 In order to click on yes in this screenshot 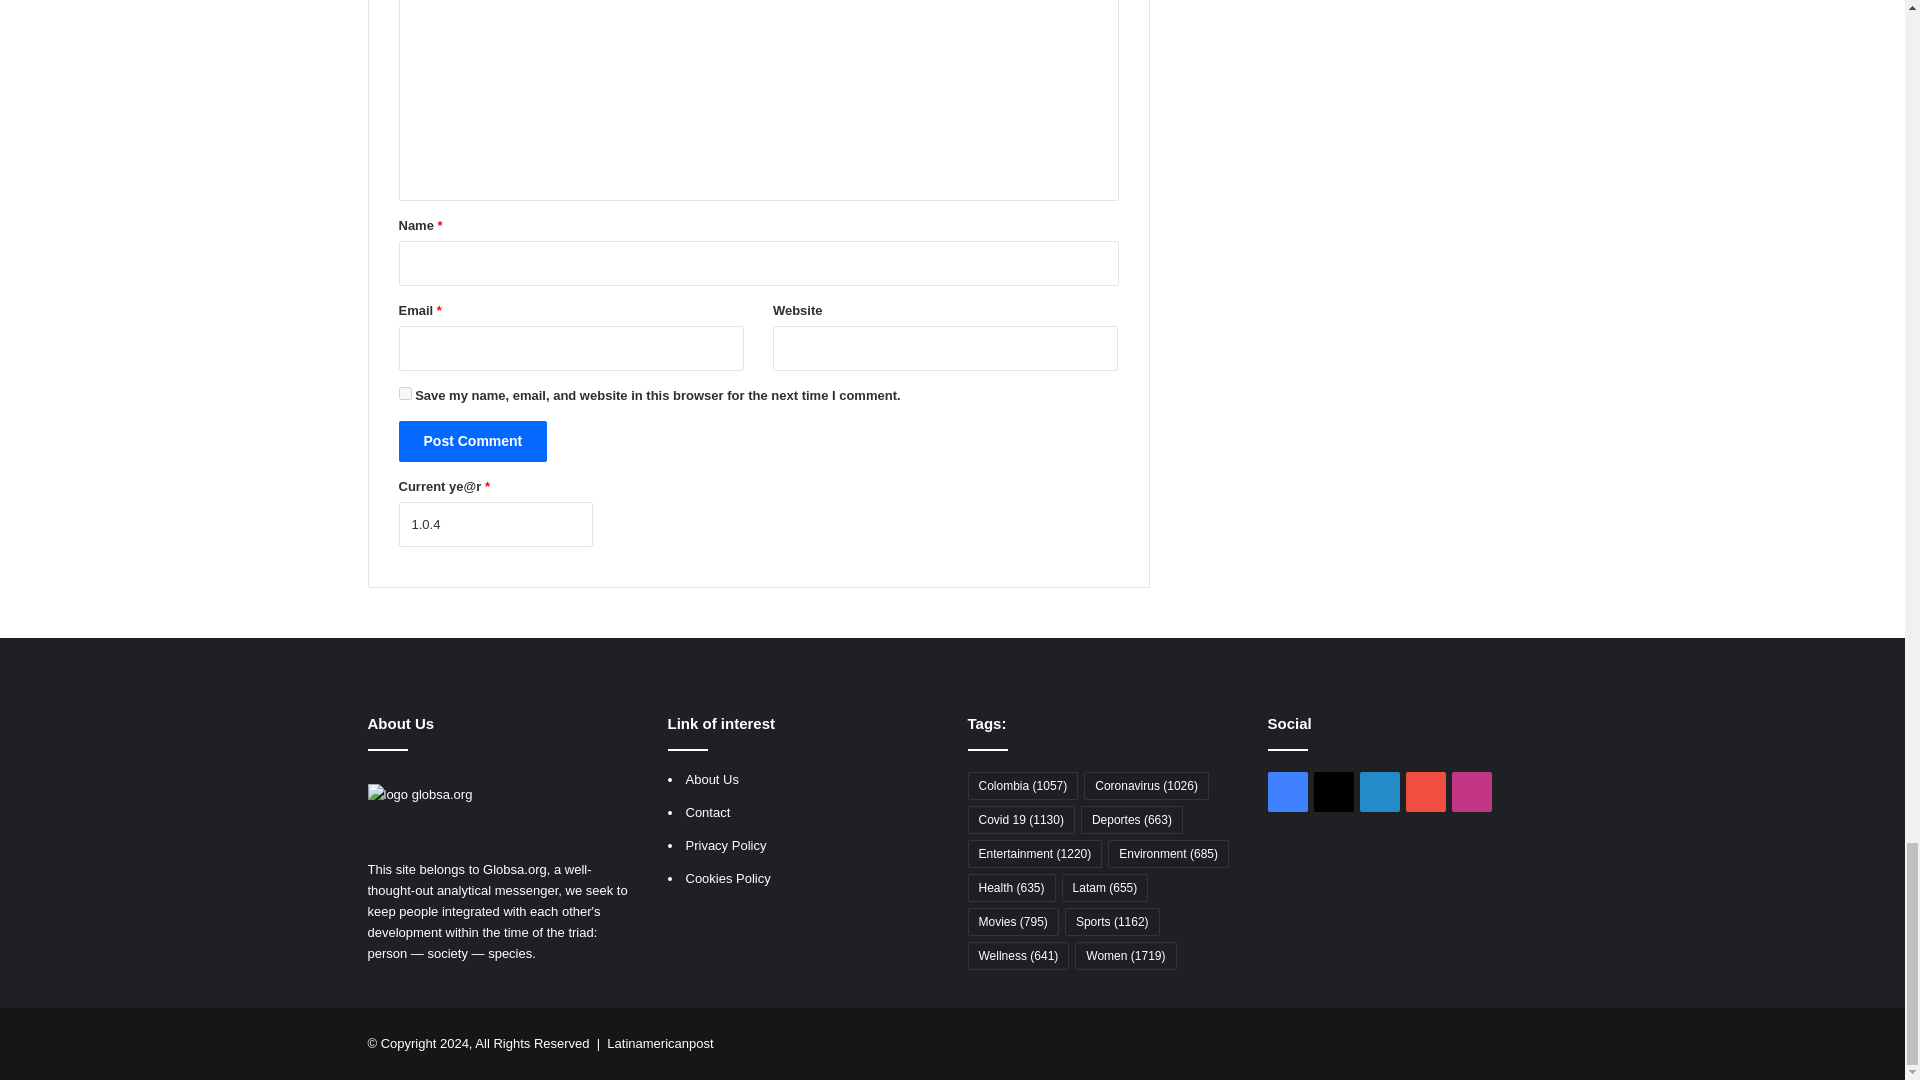, I will do `click(404, 392)`.